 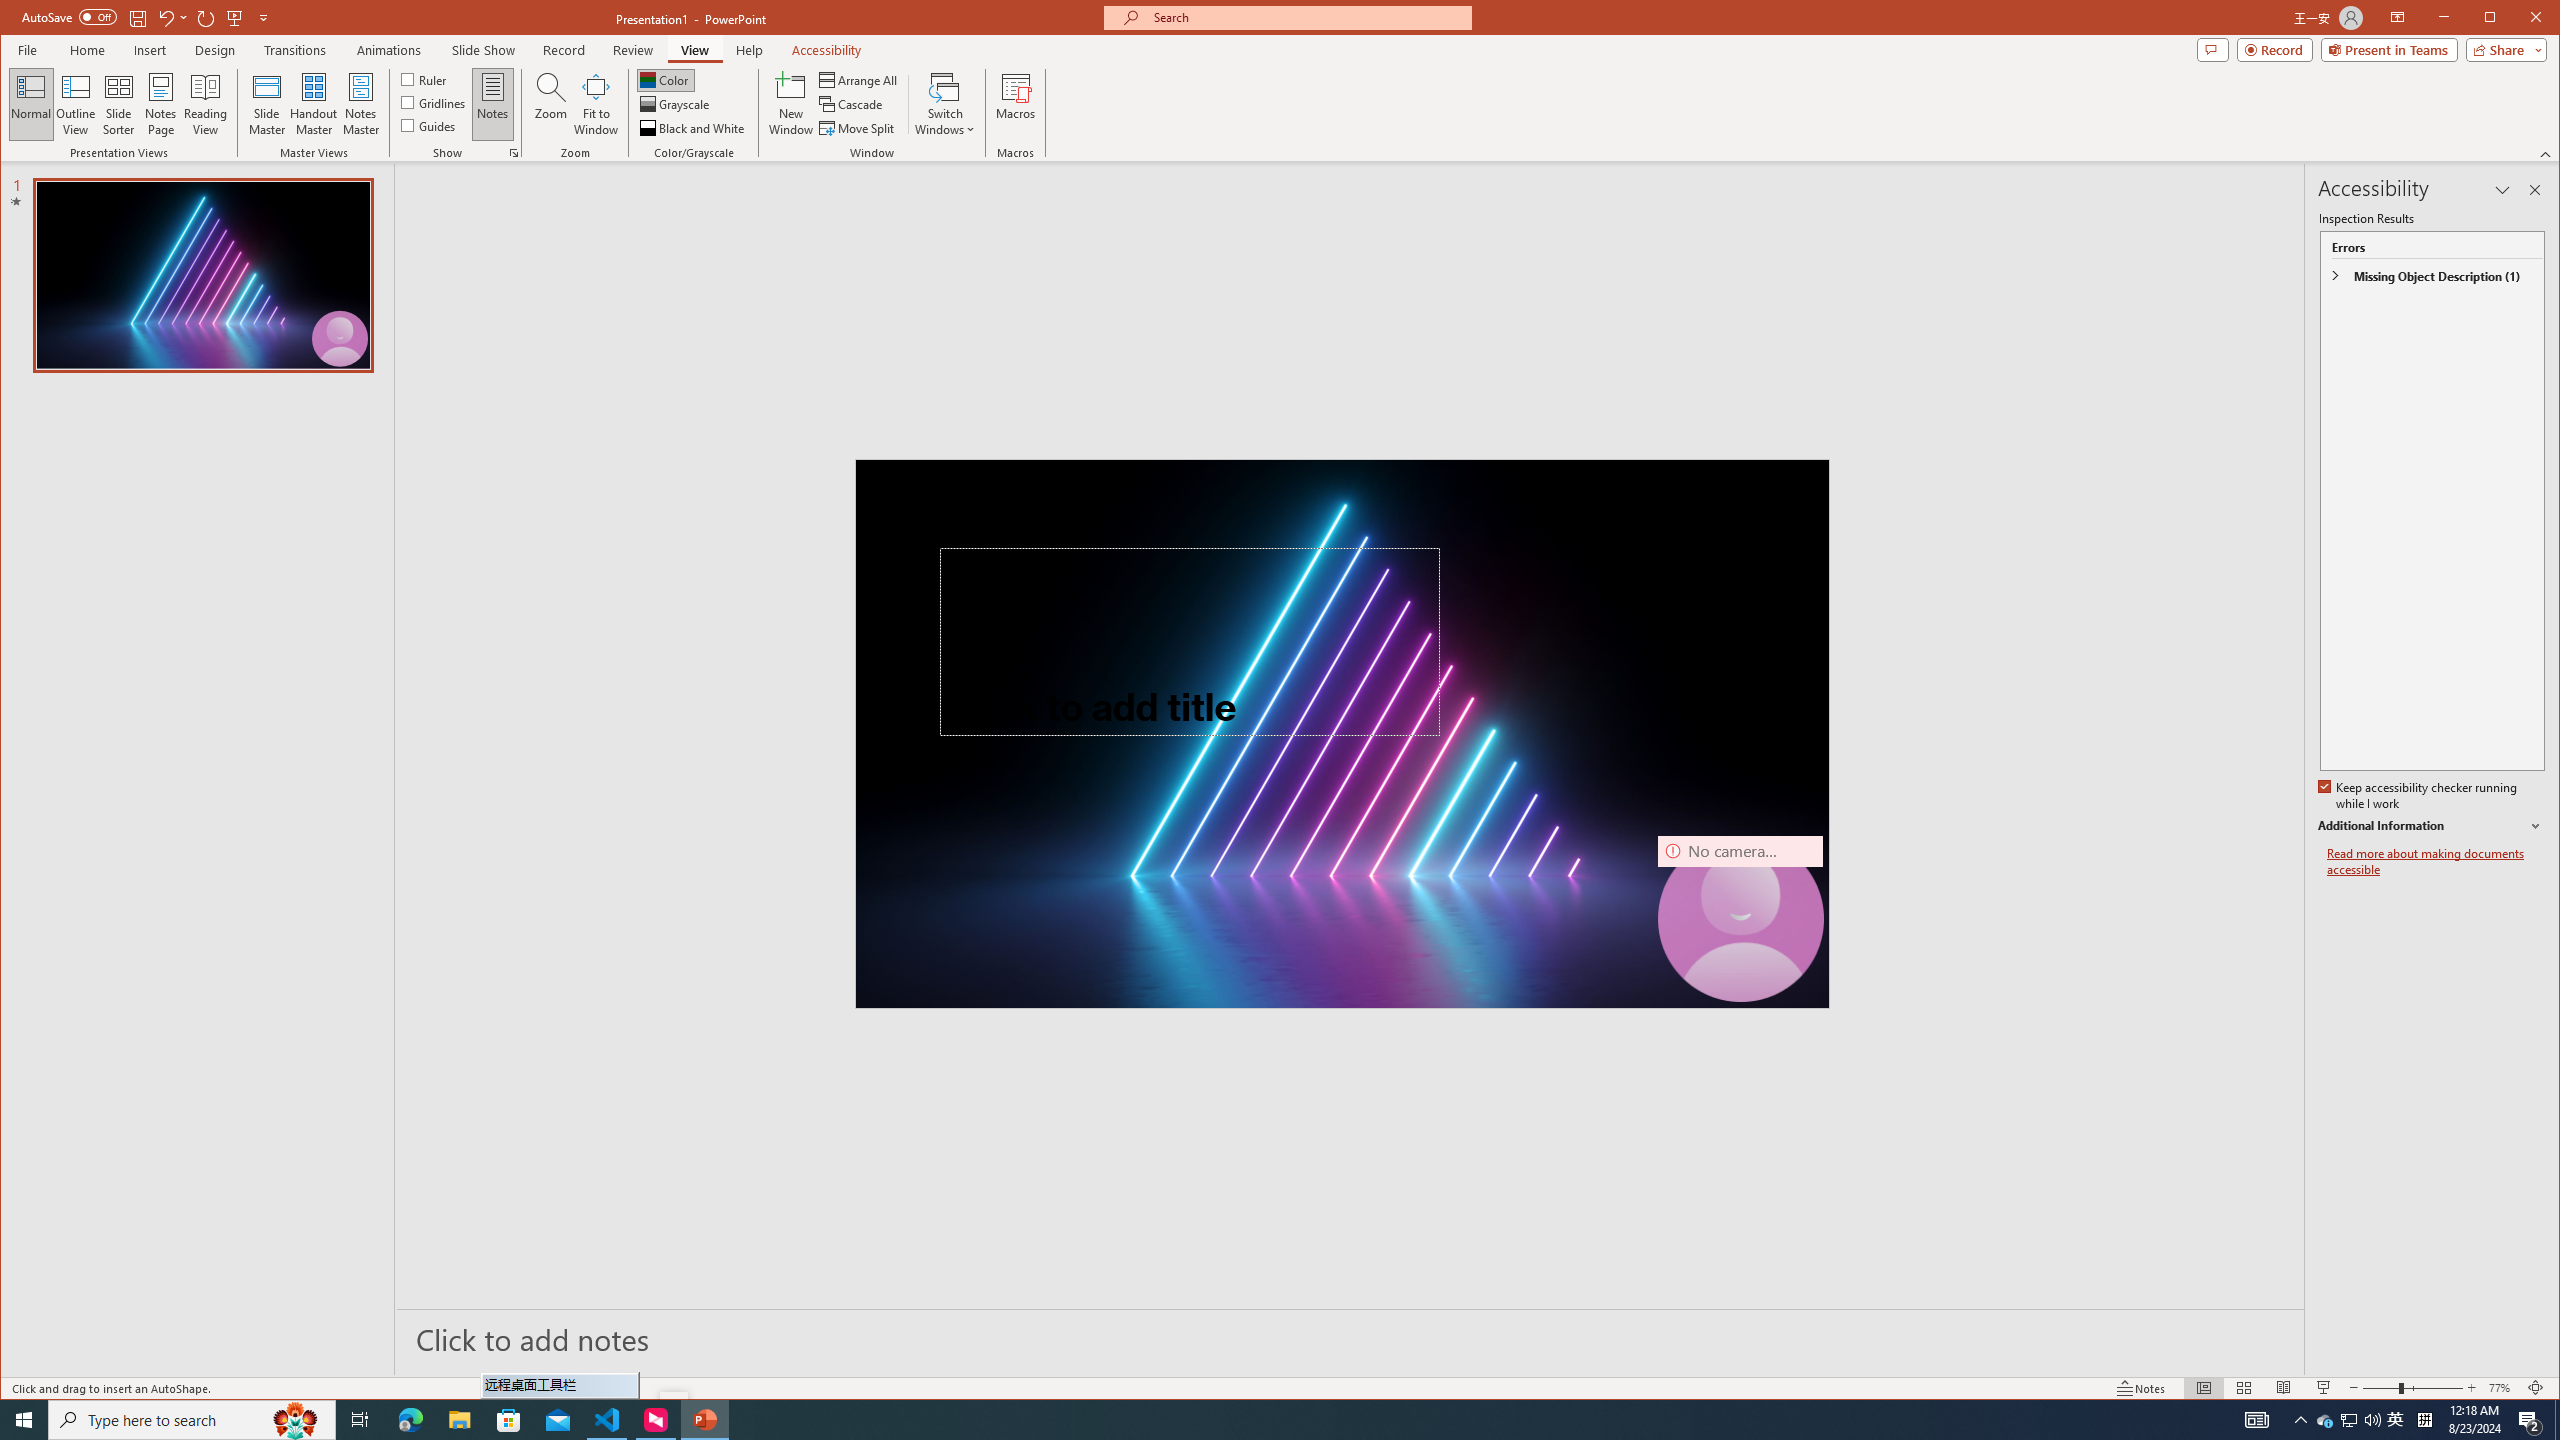 I want to click on Macros, so click(x=1014, y=104).